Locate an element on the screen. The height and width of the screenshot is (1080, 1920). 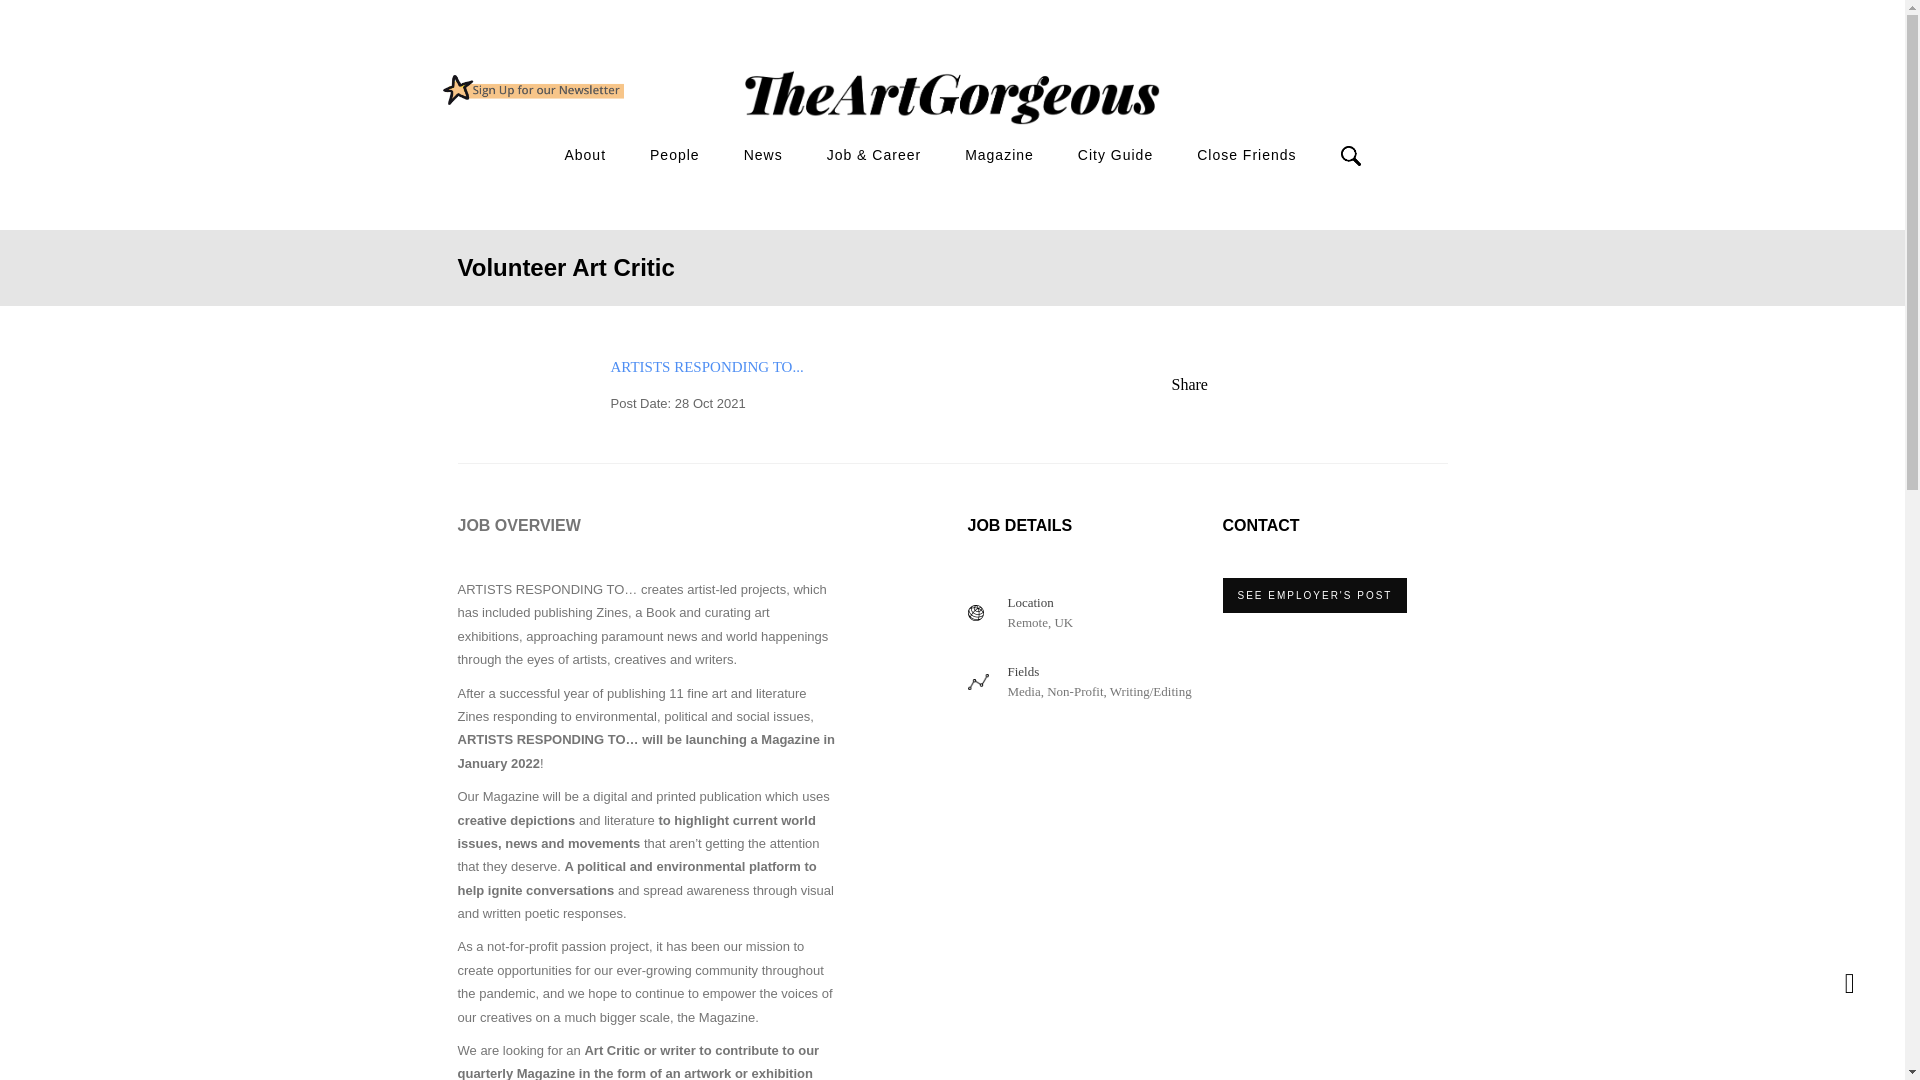
About is located at coordinates (585, 156).